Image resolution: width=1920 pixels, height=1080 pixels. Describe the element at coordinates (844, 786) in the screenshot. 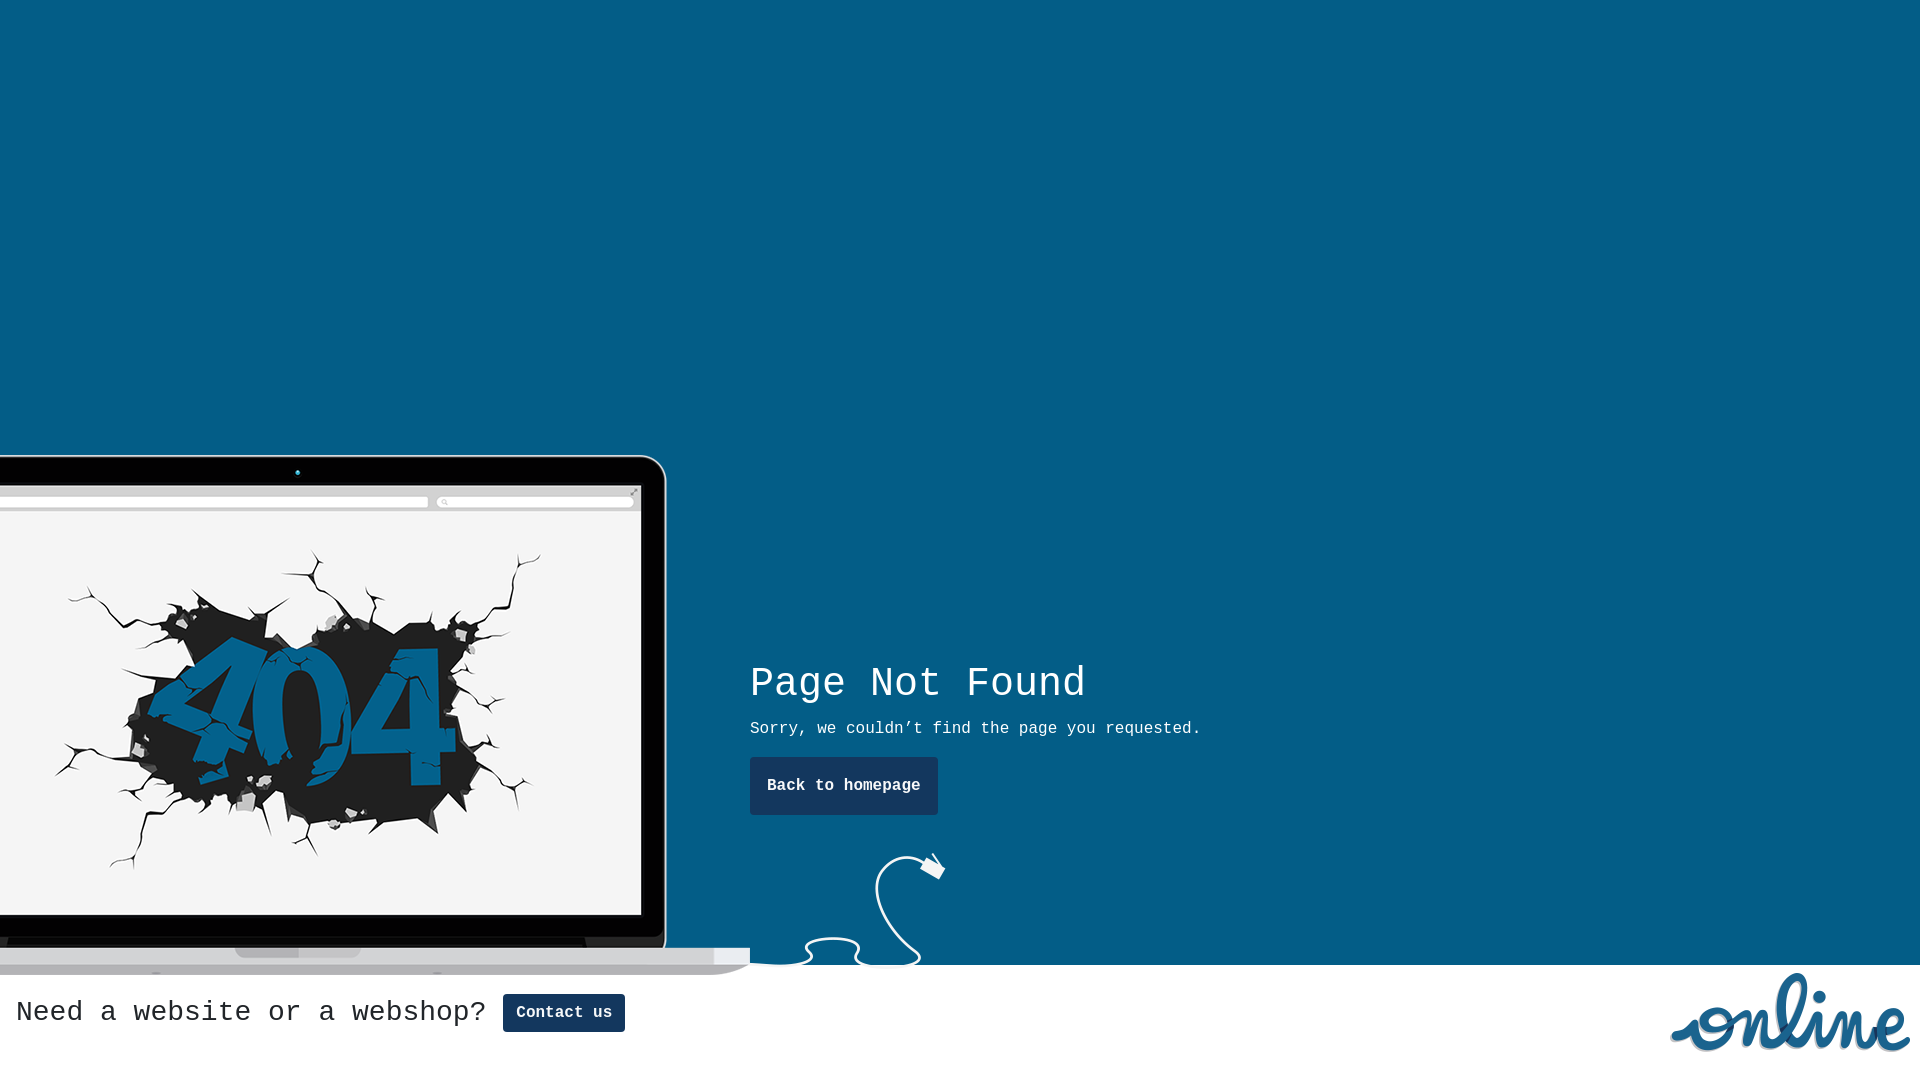

I see `Back to homepage` at that location.